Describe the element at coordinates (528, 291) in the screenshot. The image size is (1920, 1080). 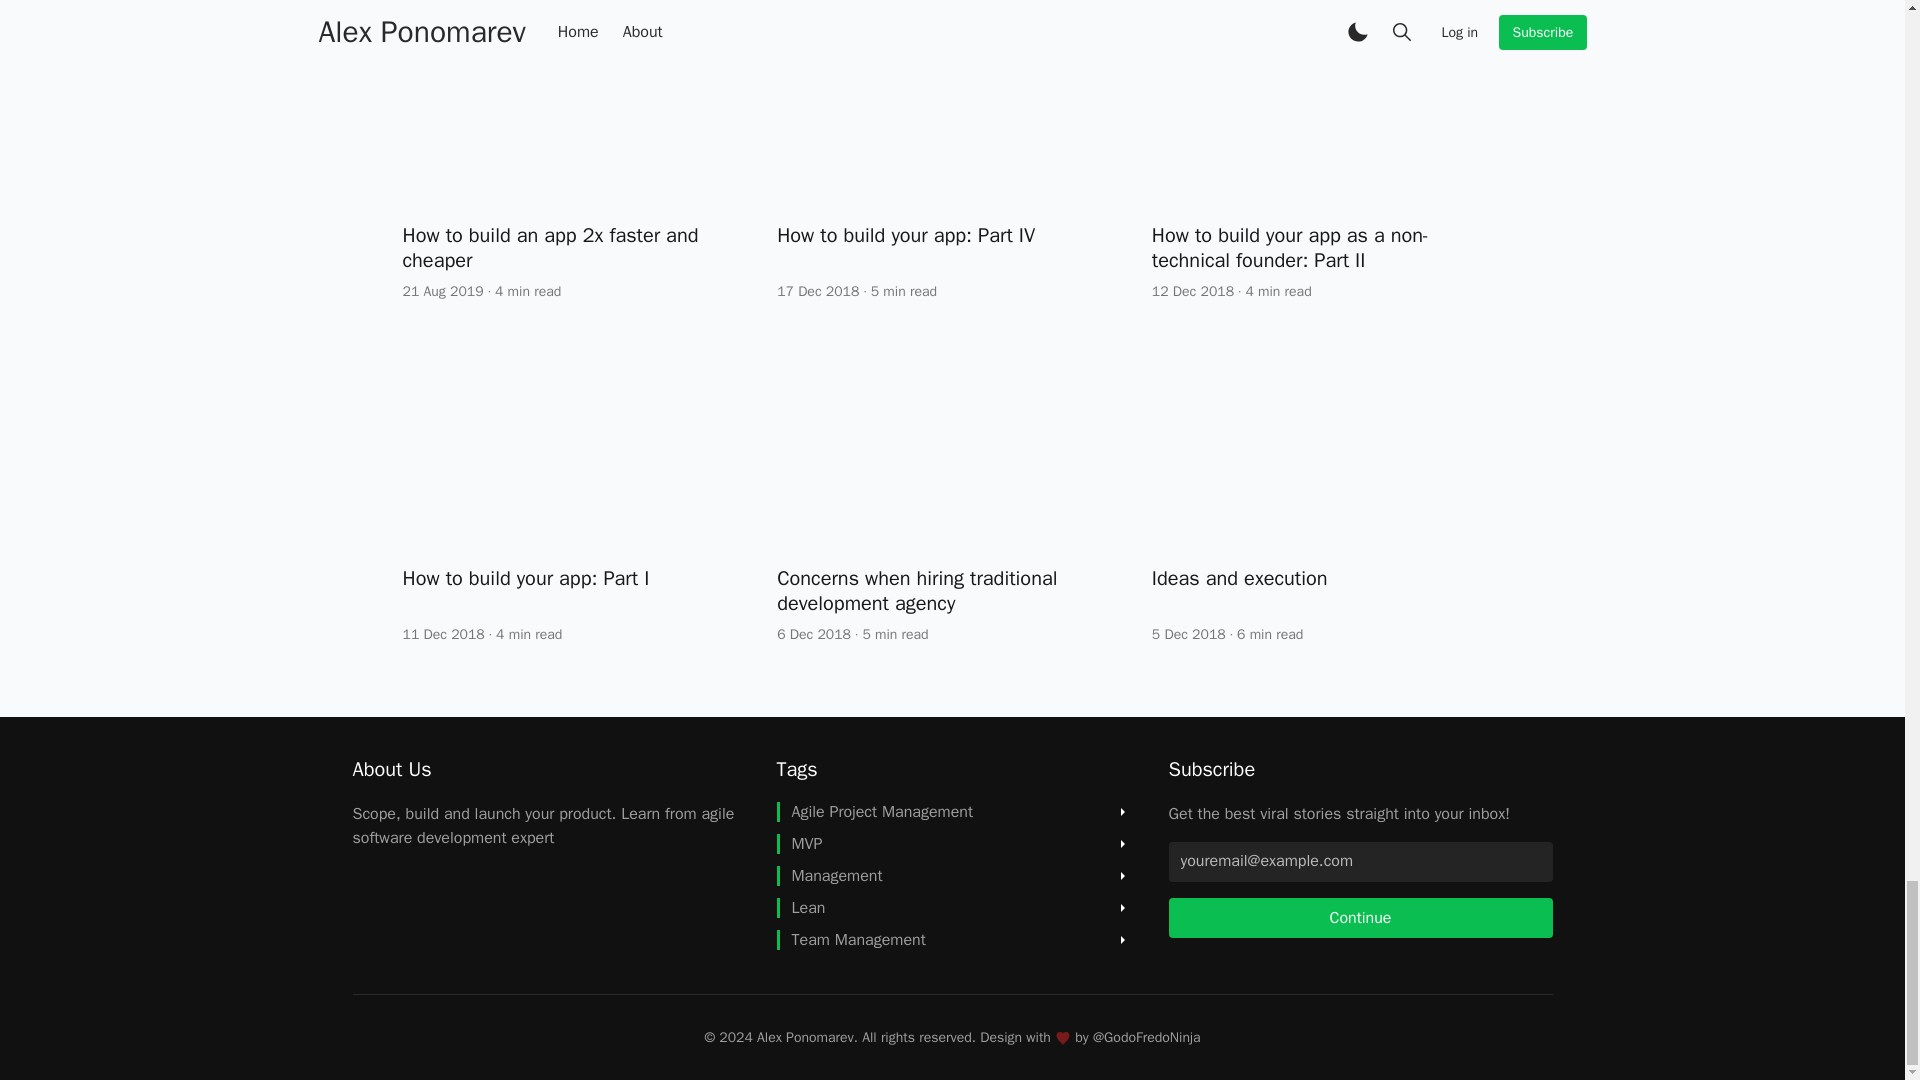
I see `4 min read` at that location.